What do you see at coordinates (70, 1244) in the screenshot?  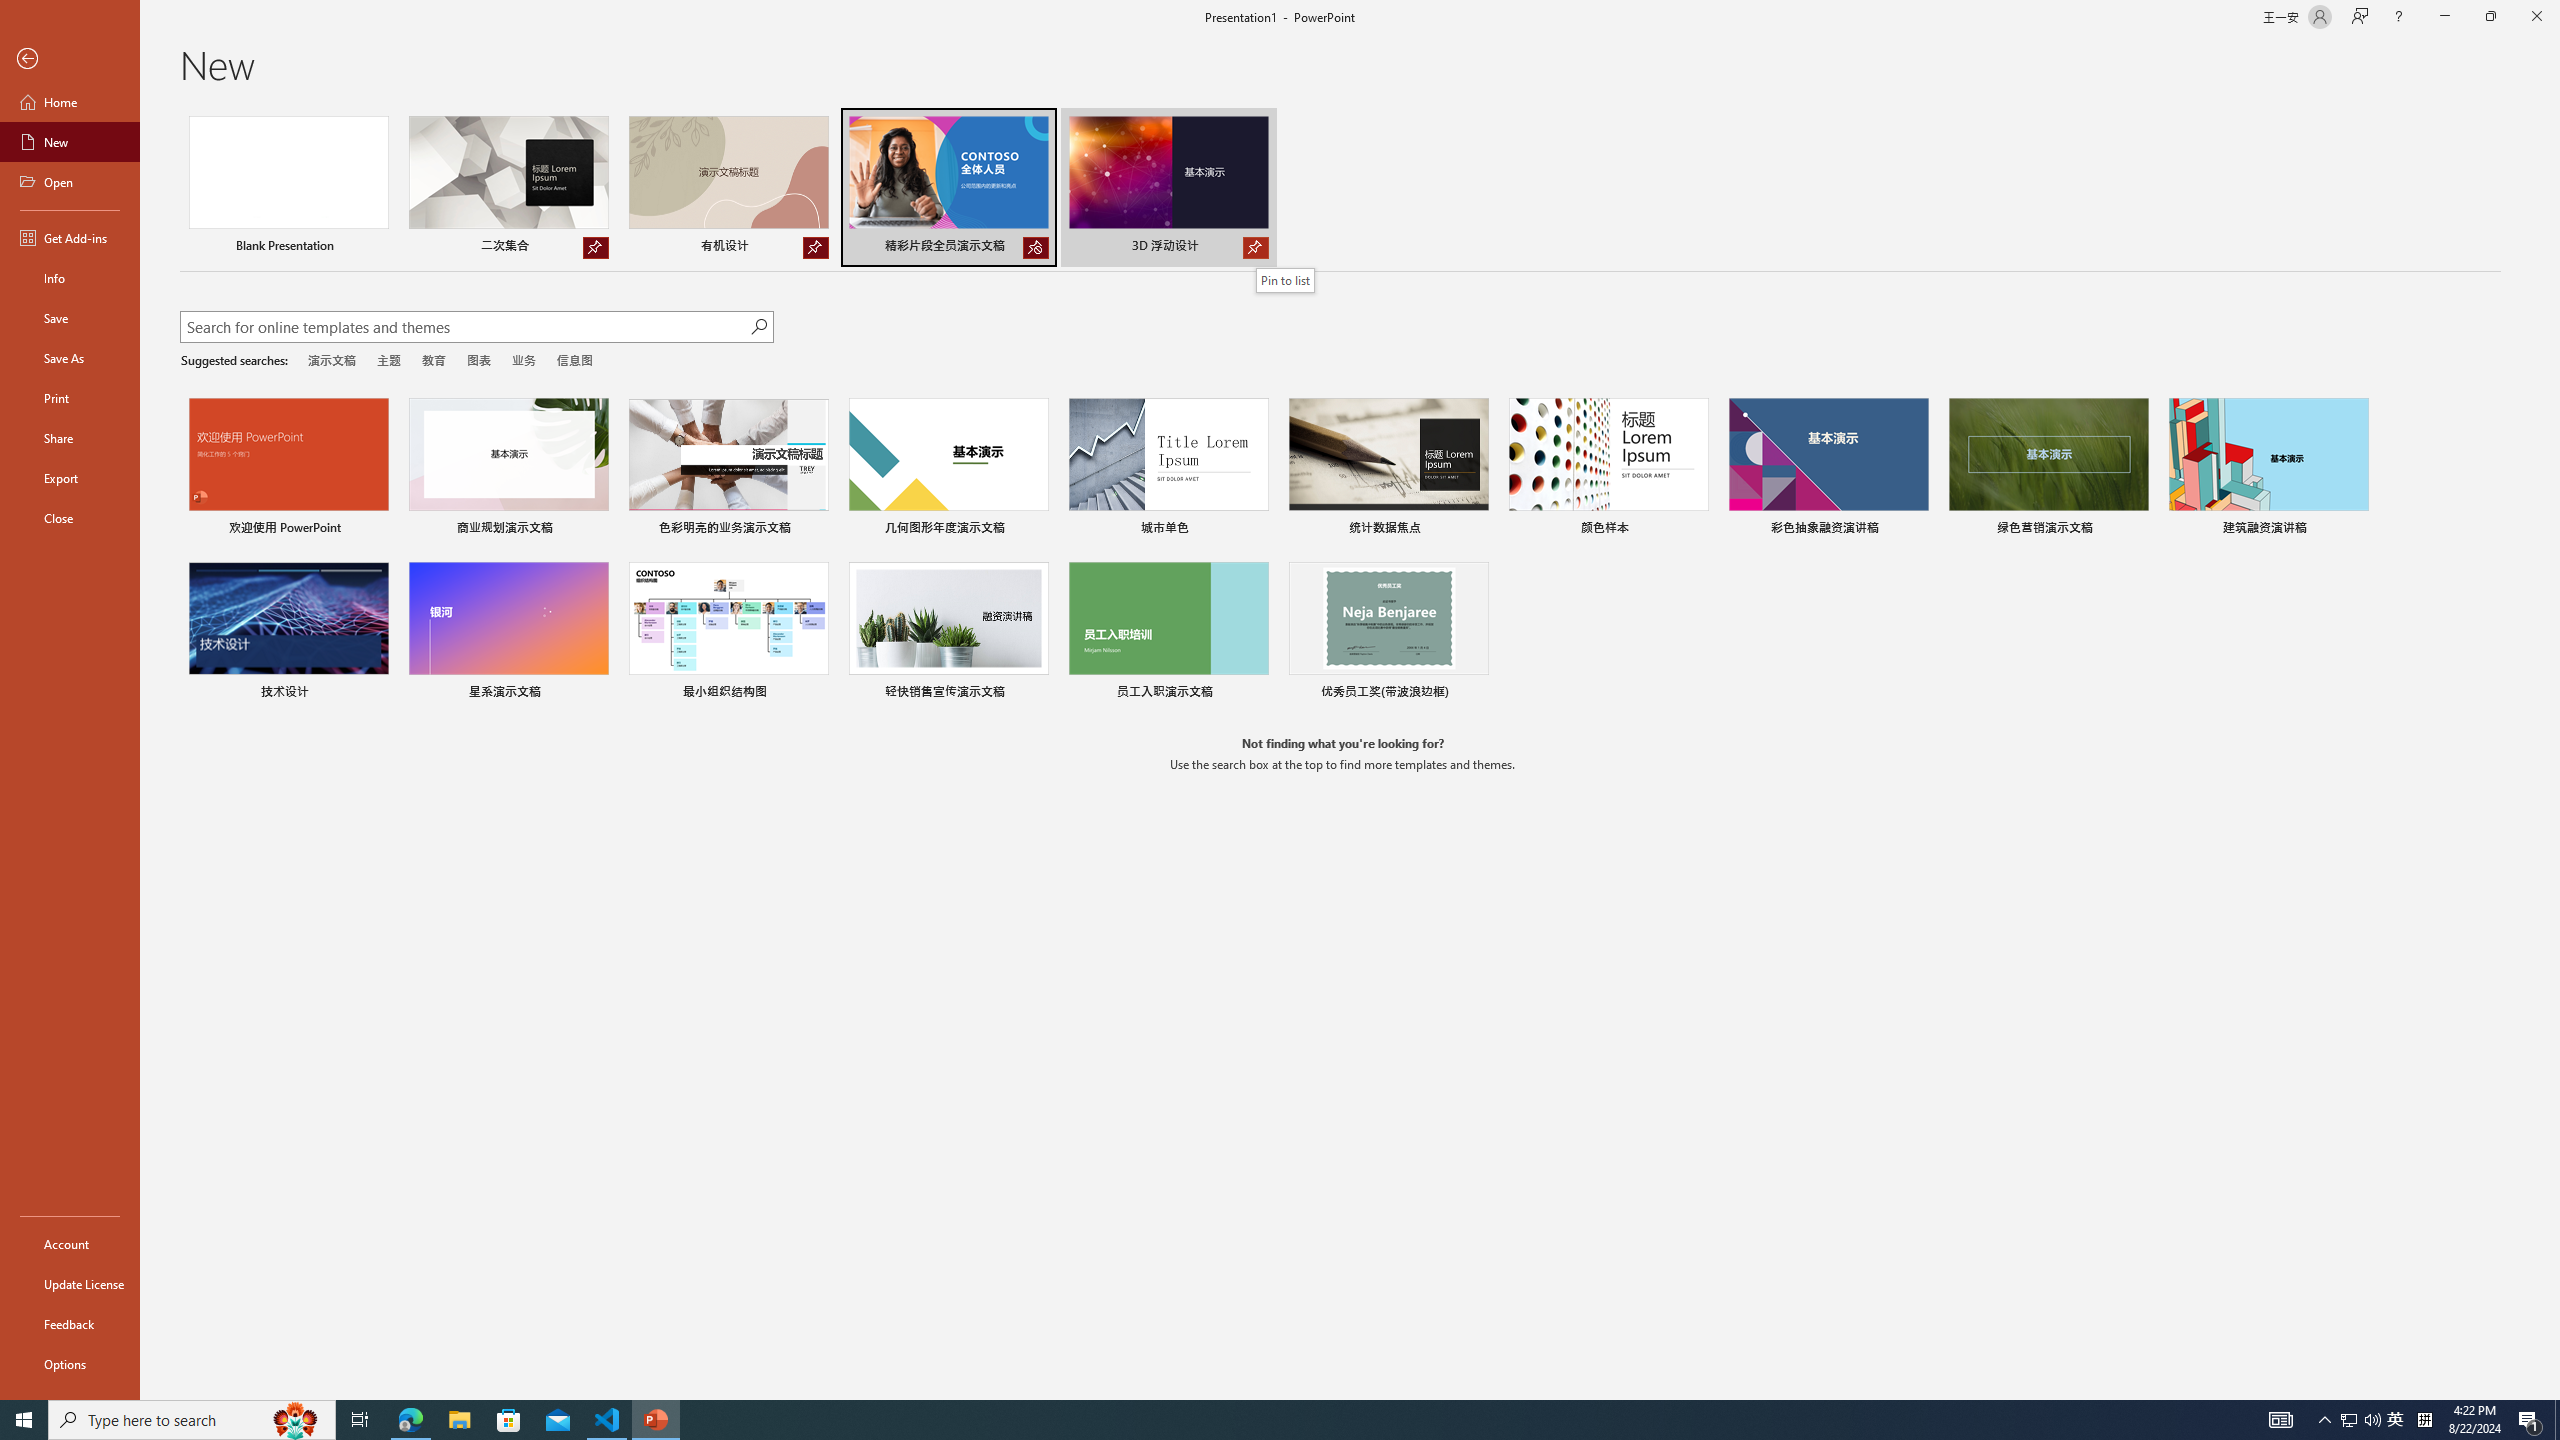 I see `Account` at bounding box center [70, 1244].